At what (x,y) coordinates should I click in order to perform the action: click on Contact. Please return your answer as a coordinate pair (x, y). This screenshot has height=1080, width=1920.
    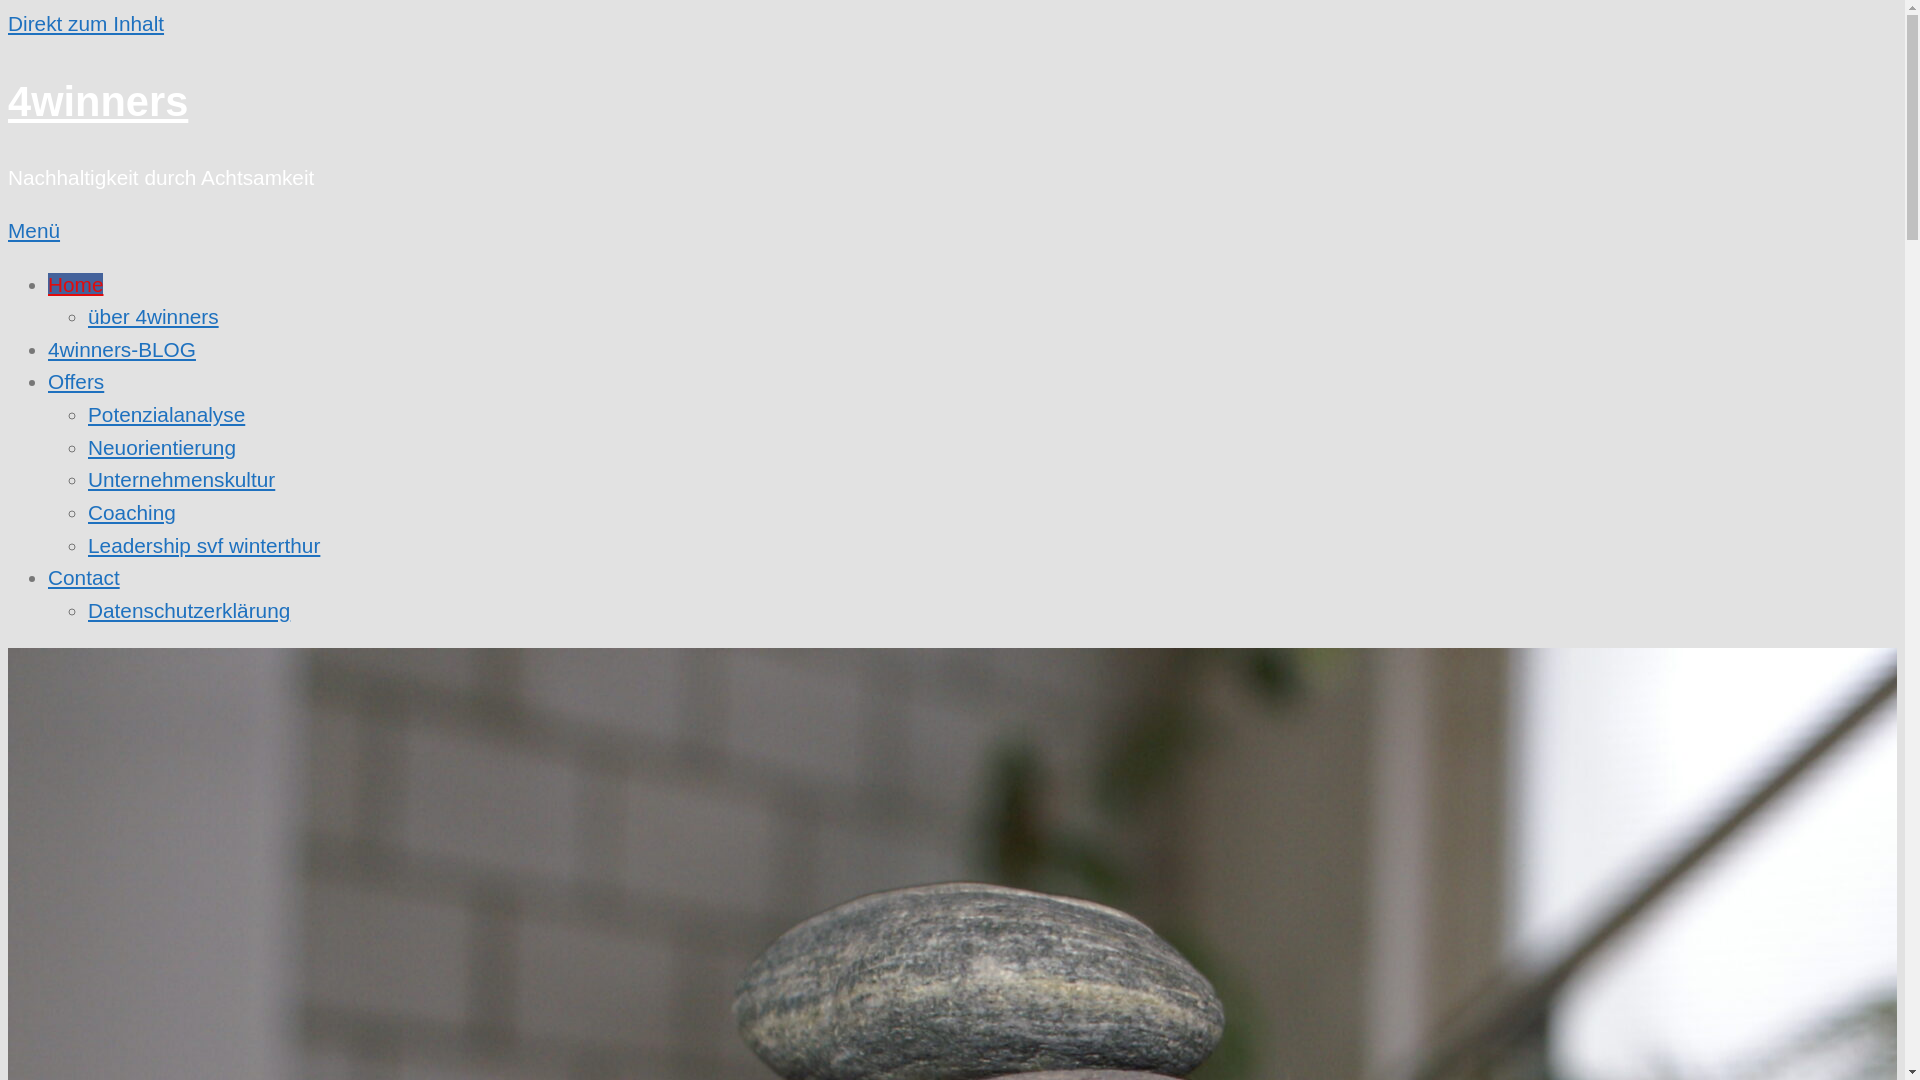
    Looking at the image, I should click on (92, 578).